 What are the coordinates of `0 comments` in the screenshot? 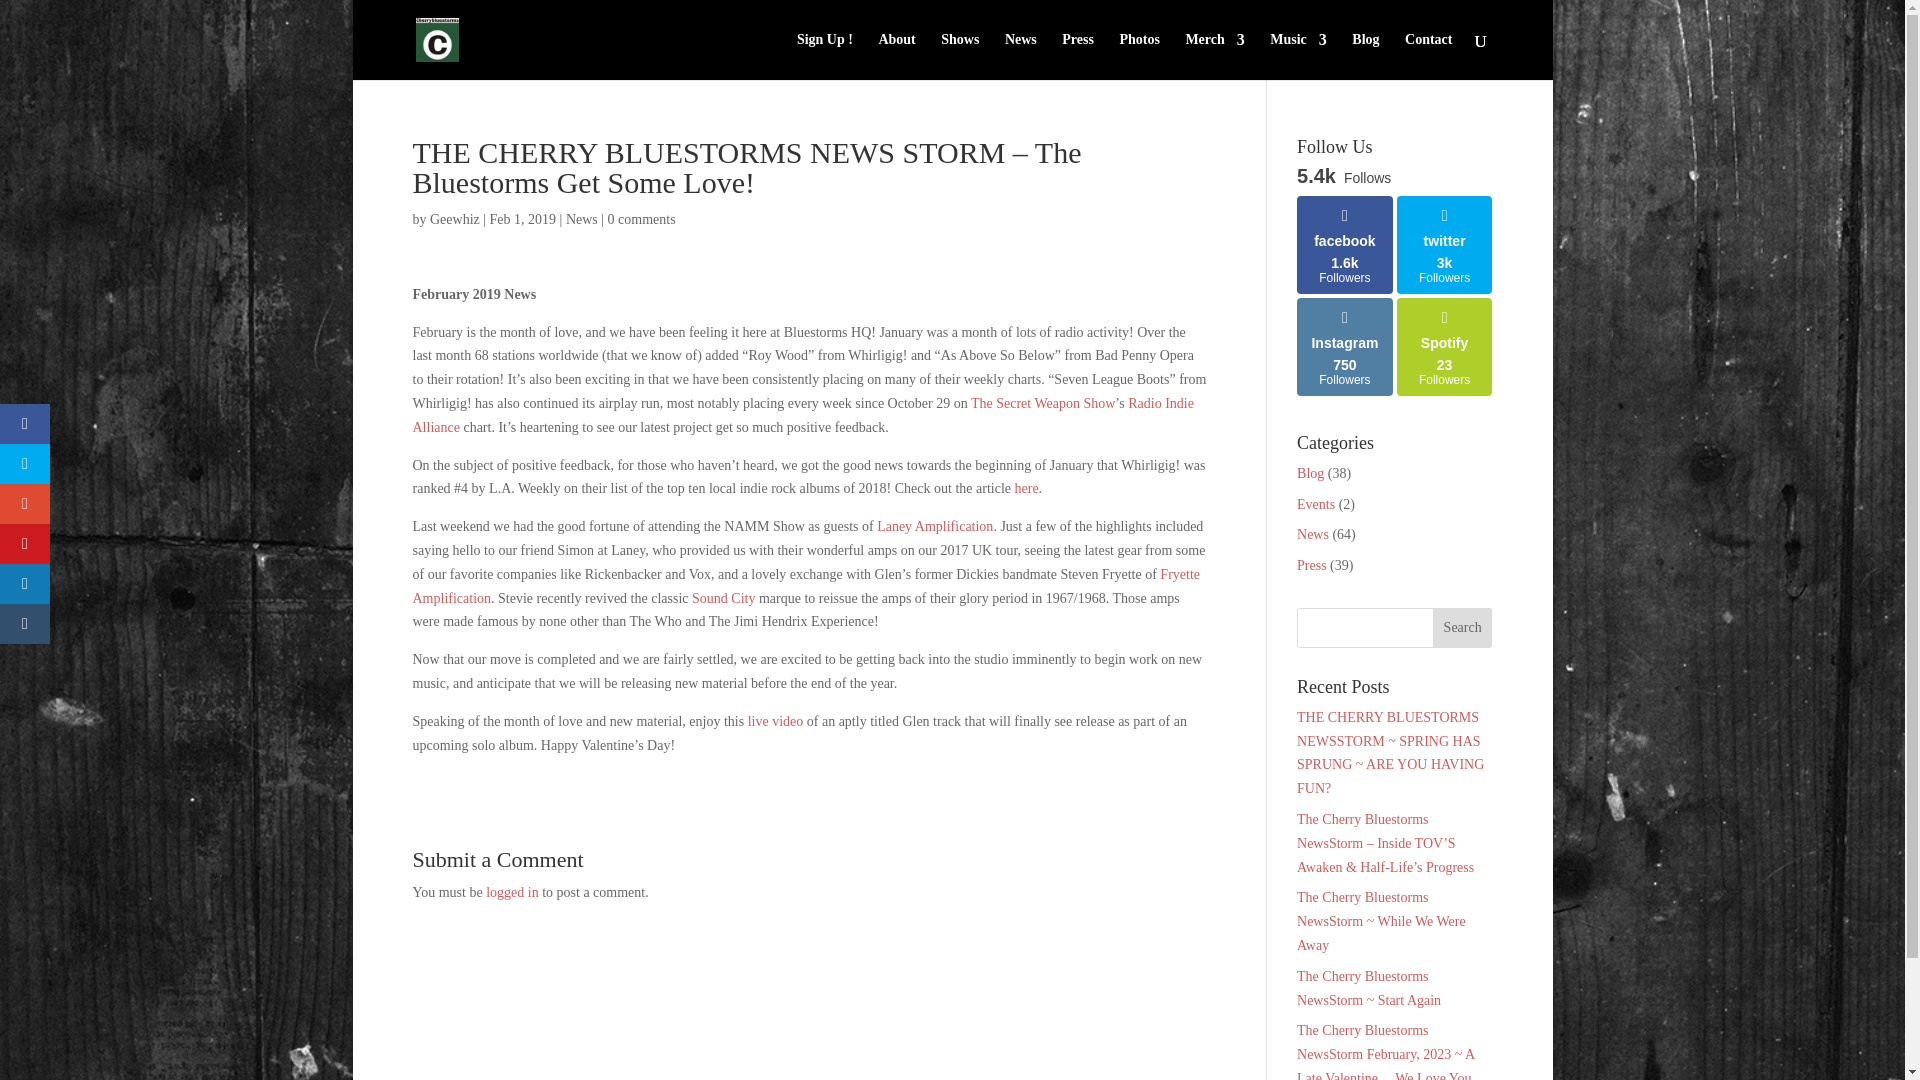 It's located at (642, 218).